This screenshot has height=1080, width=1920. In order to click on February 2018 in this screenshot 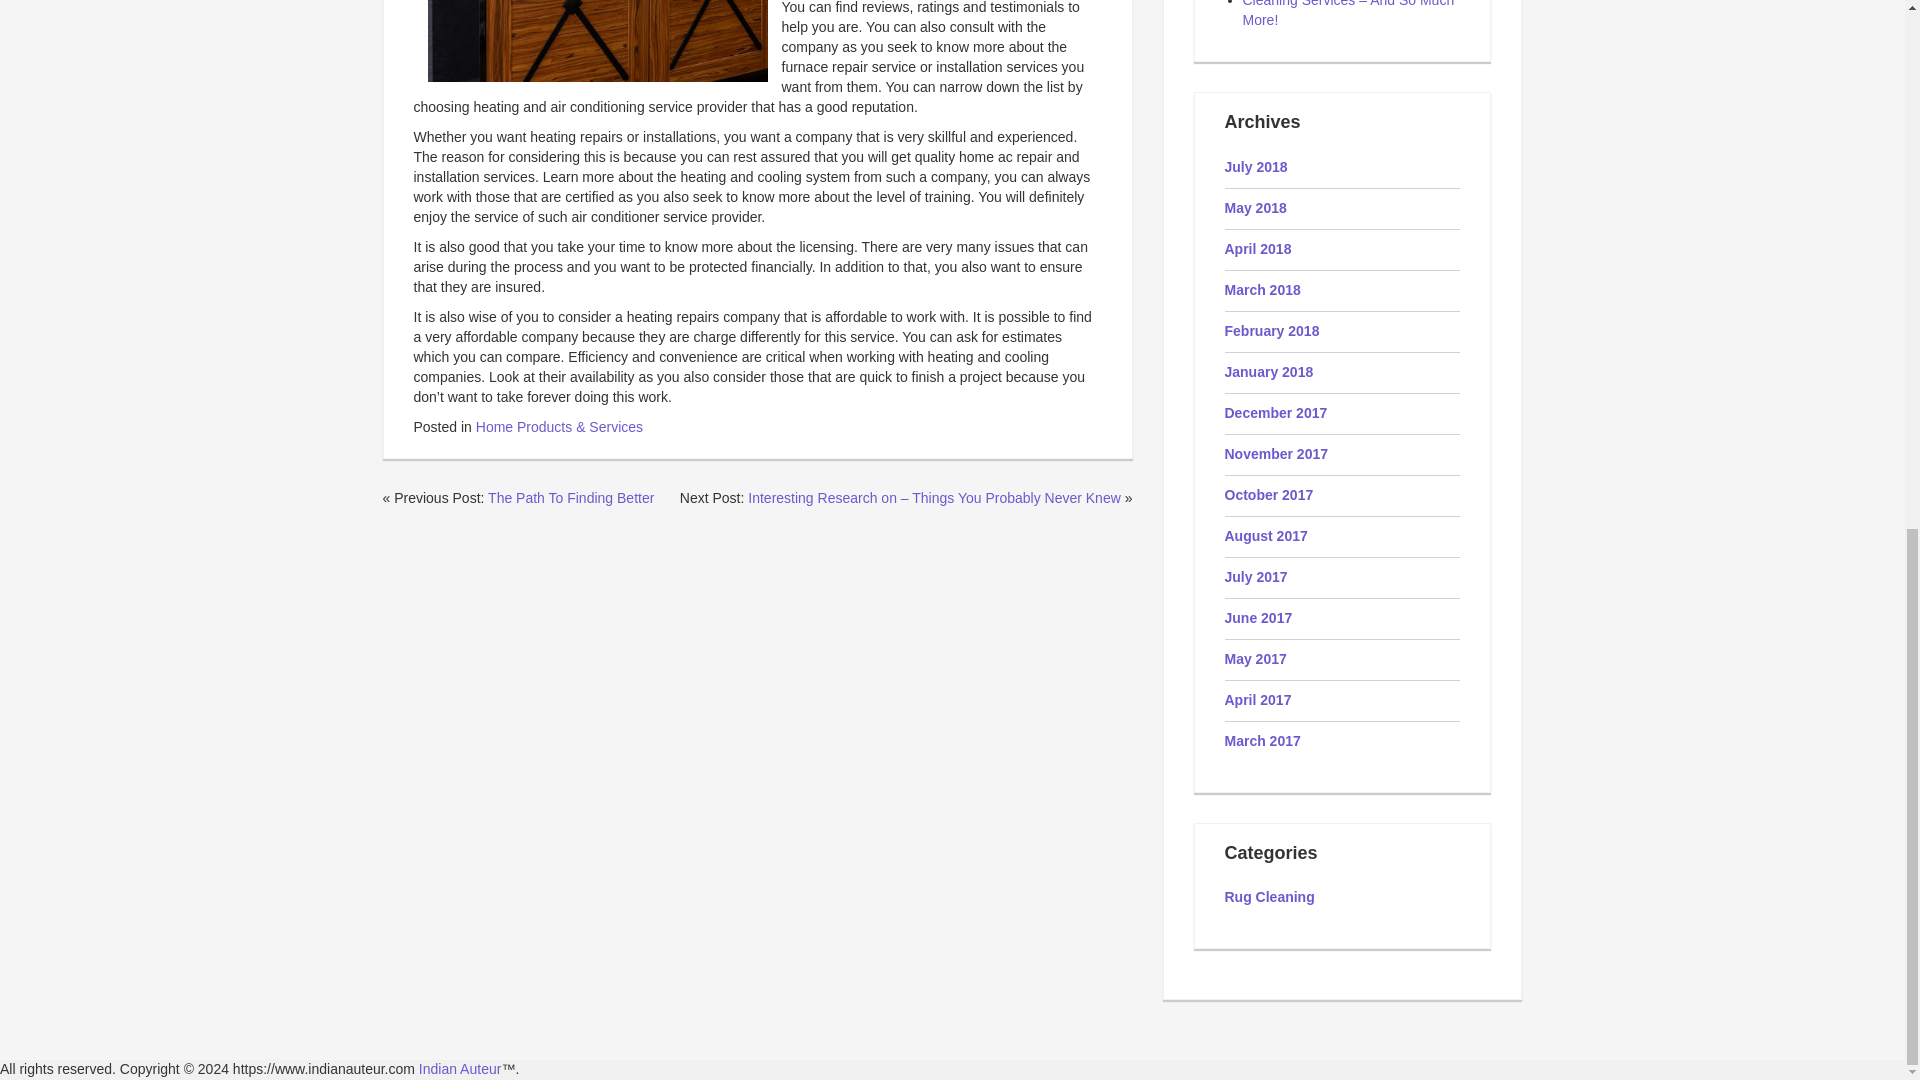, I will do `click(1272, 330)`.